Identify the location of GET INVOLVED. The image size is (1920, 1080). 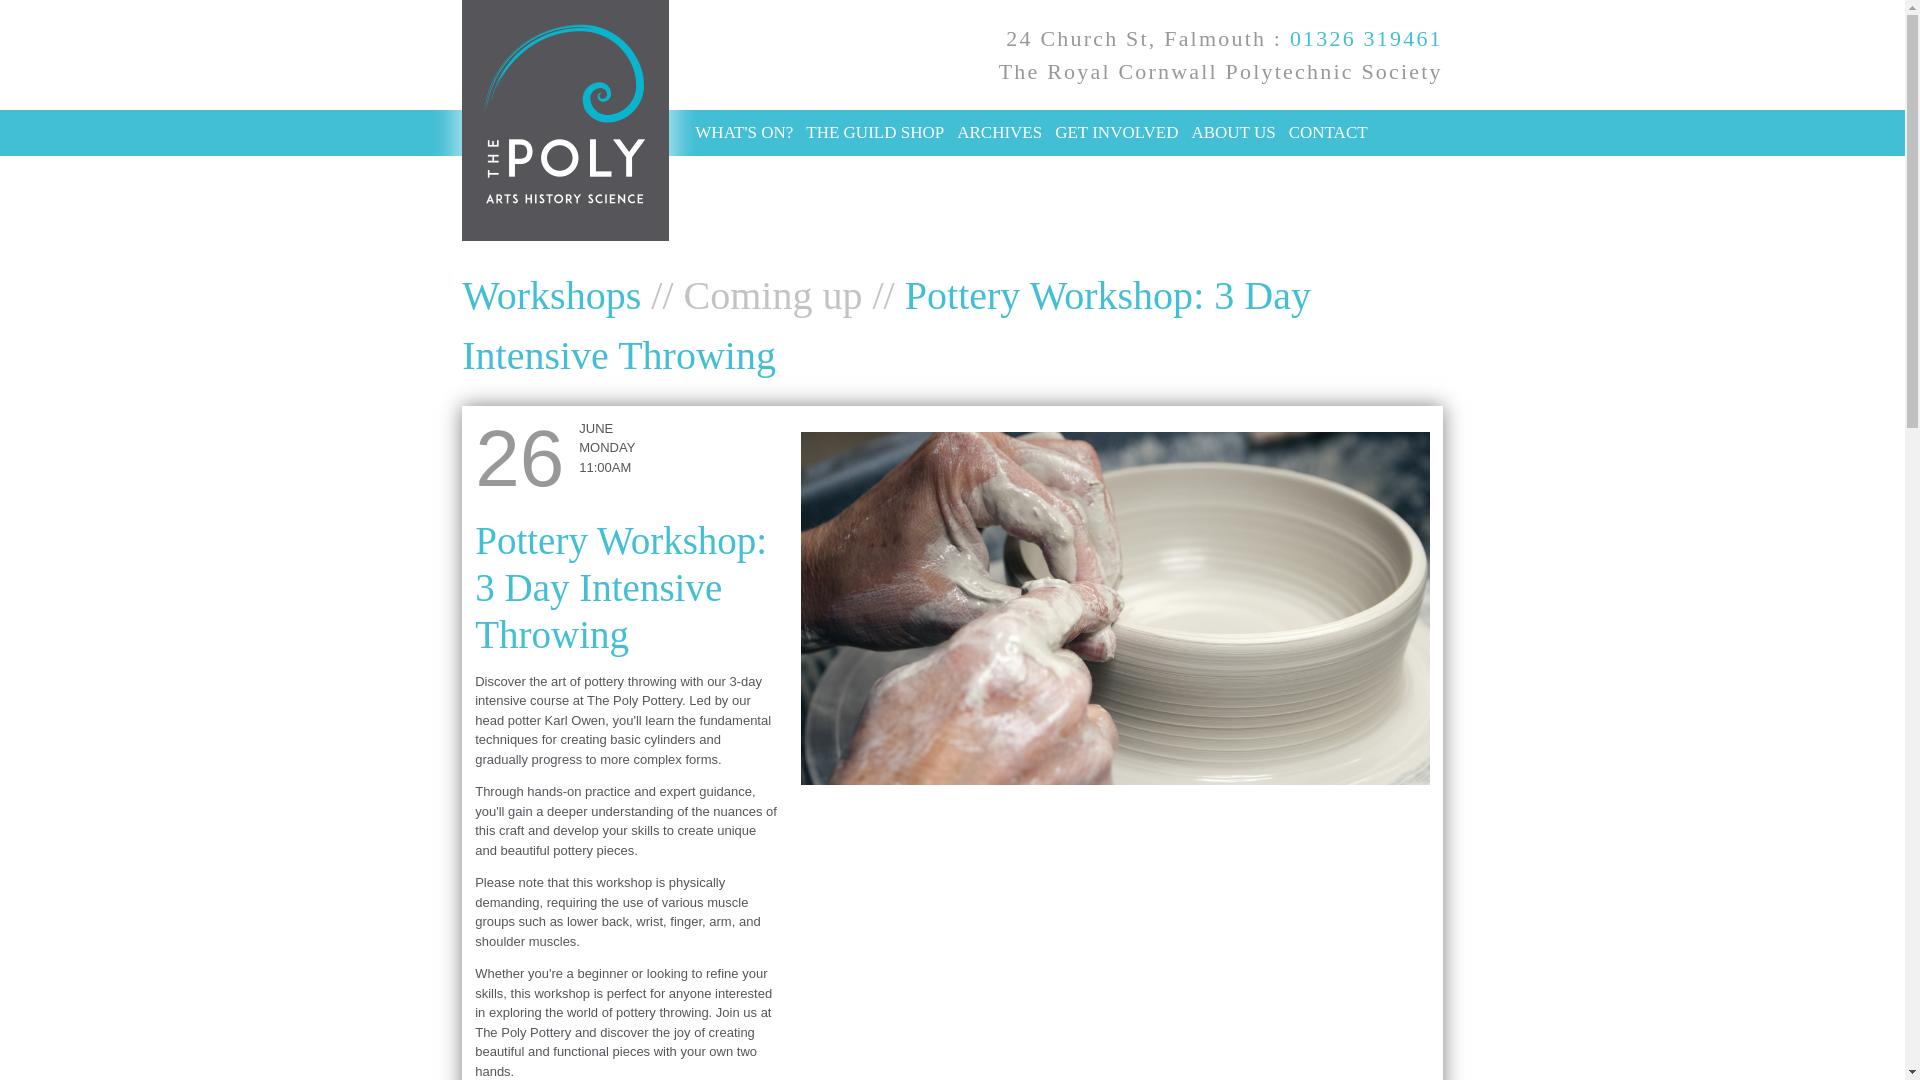
(1116, 132).